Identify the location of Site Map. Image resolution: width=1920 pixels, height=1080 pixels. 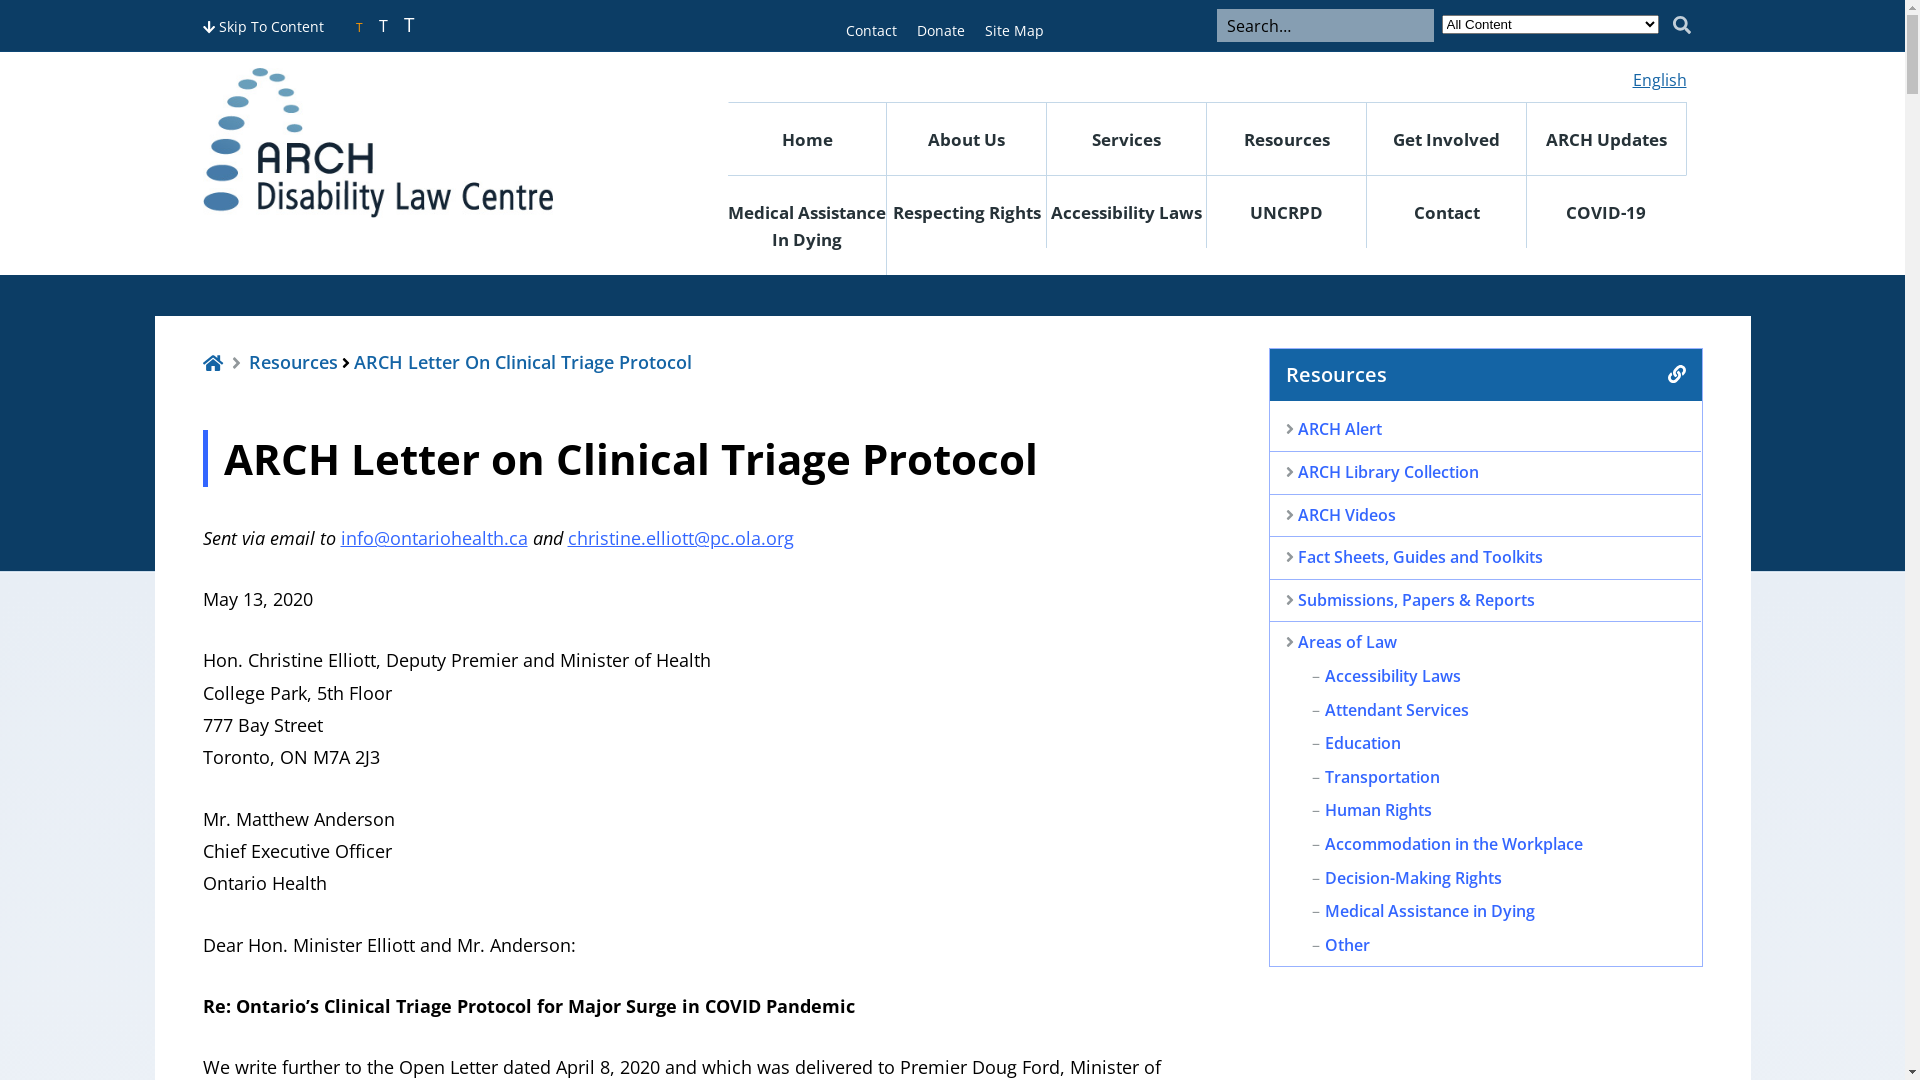
(1013, 30).